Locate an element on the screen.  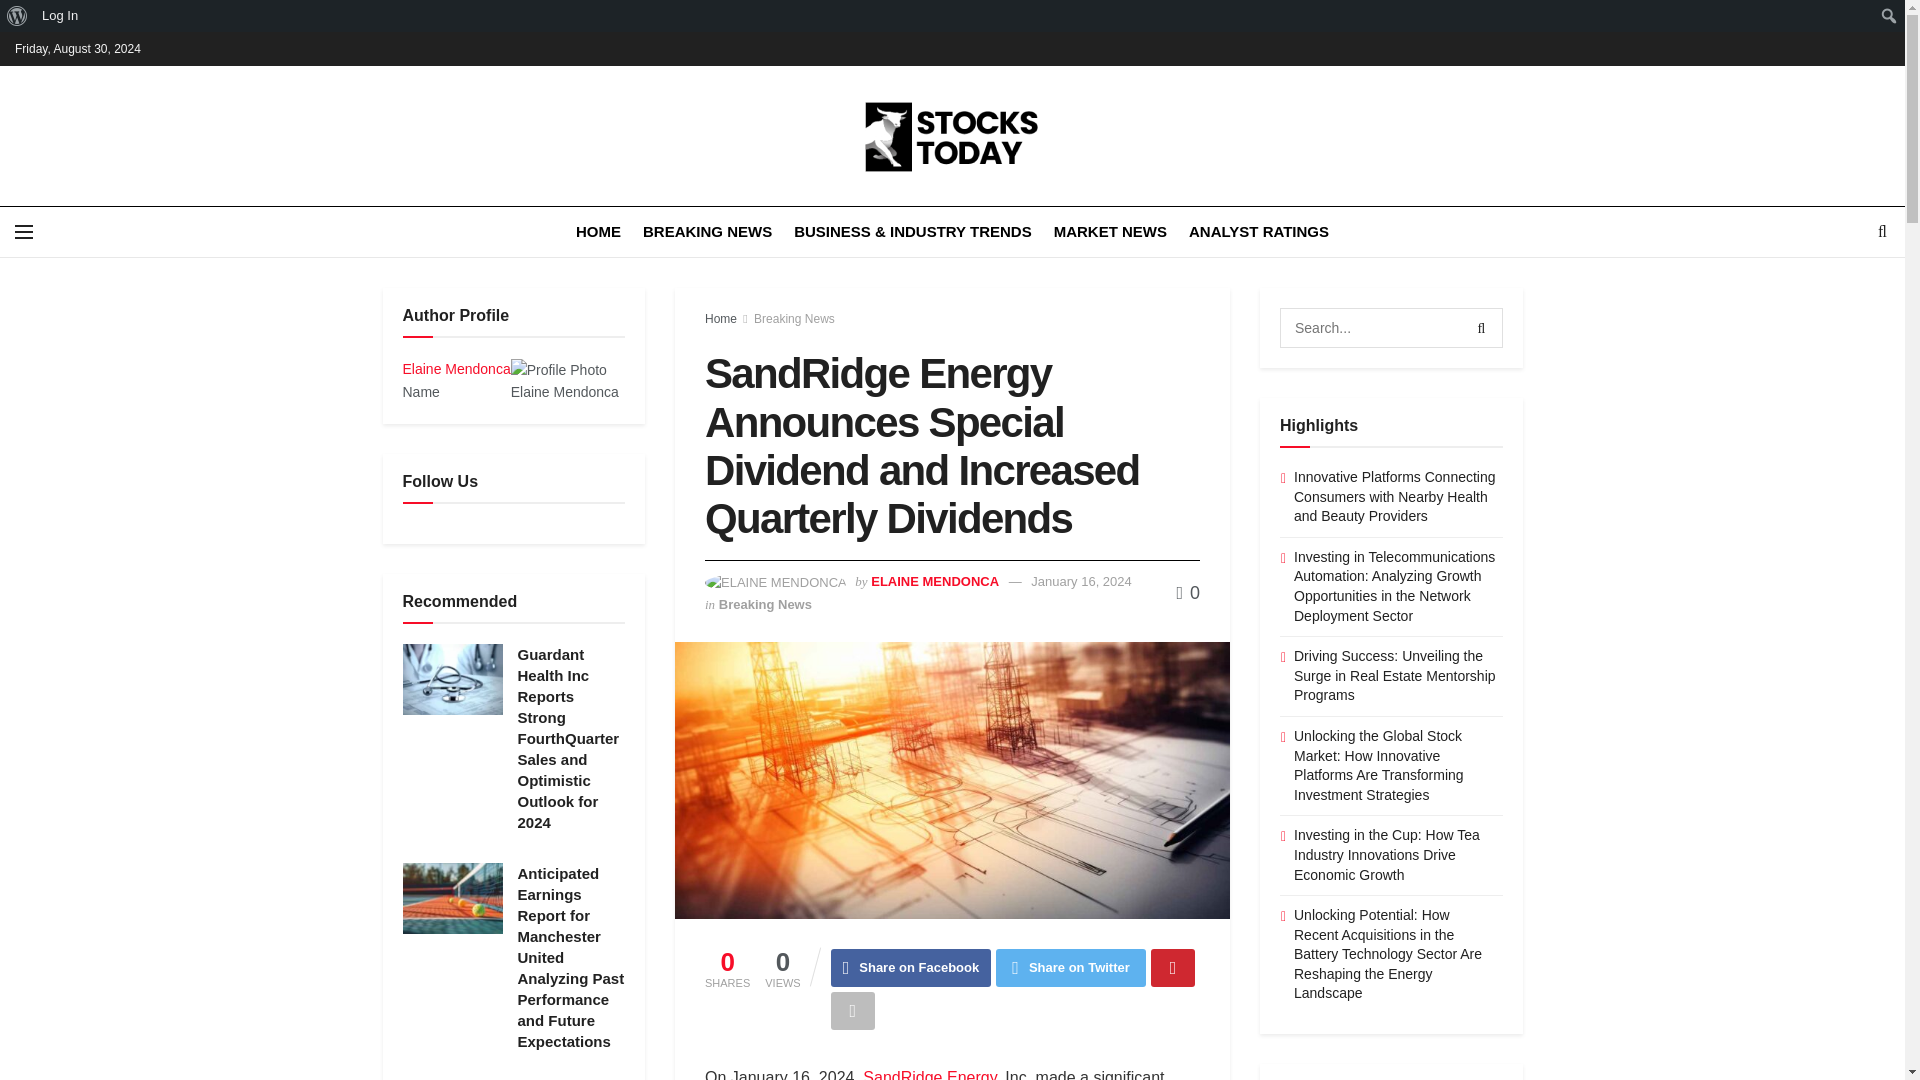
BREAKING NEWS is located at coordinates (707, 232).